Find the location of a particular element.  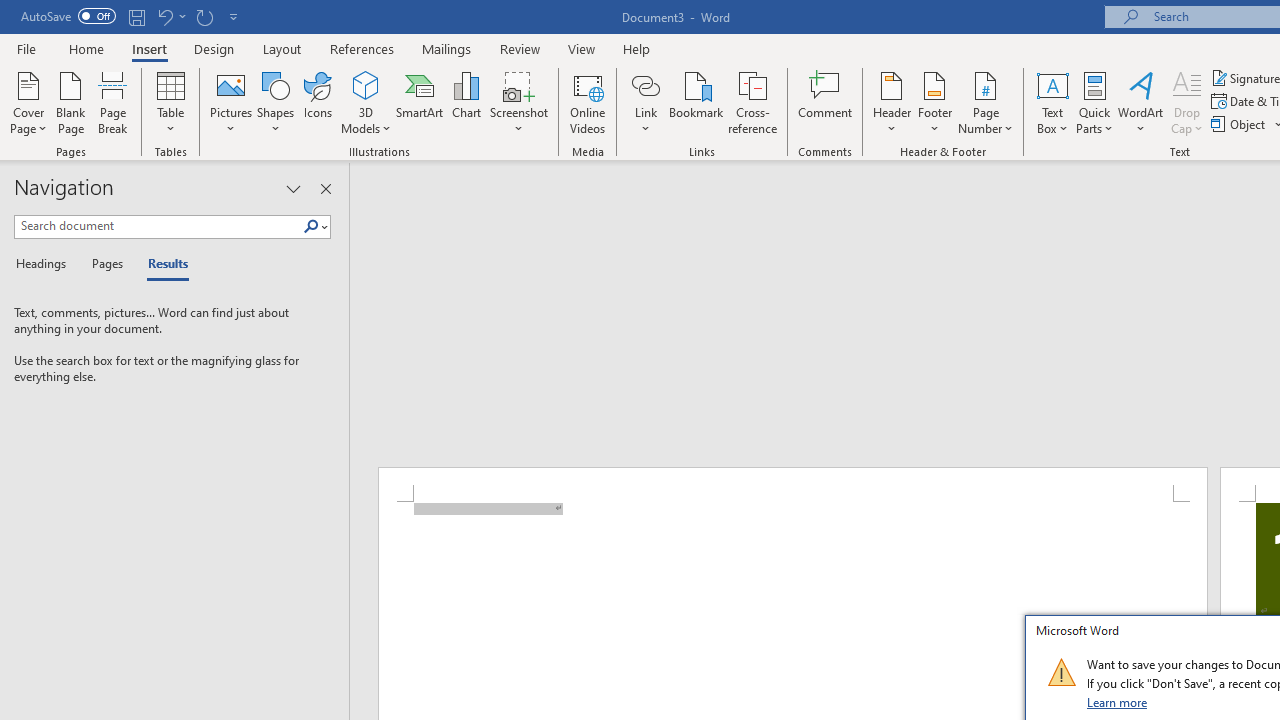

Table is located at coordinates (170, 102).